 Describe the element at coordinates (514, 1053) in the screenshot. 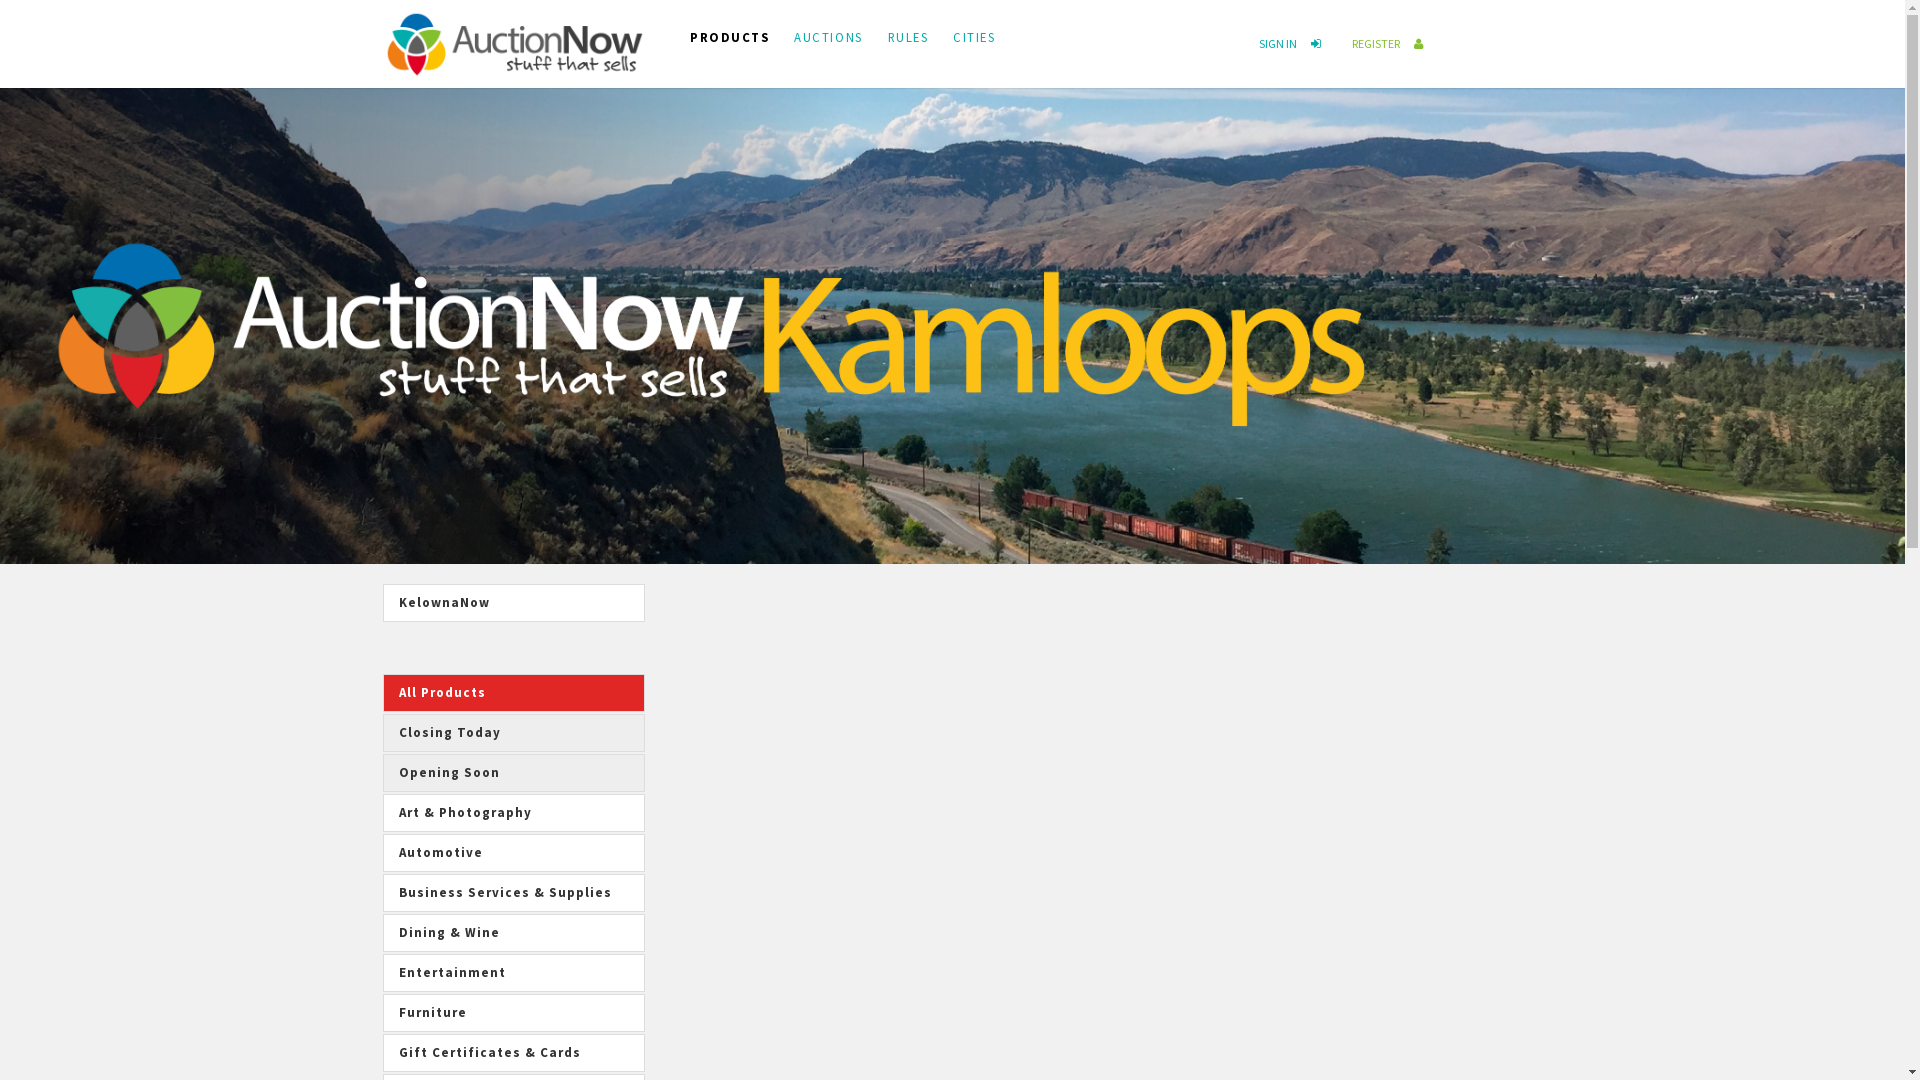

I see `Gift Certificates & Cards` at that location.